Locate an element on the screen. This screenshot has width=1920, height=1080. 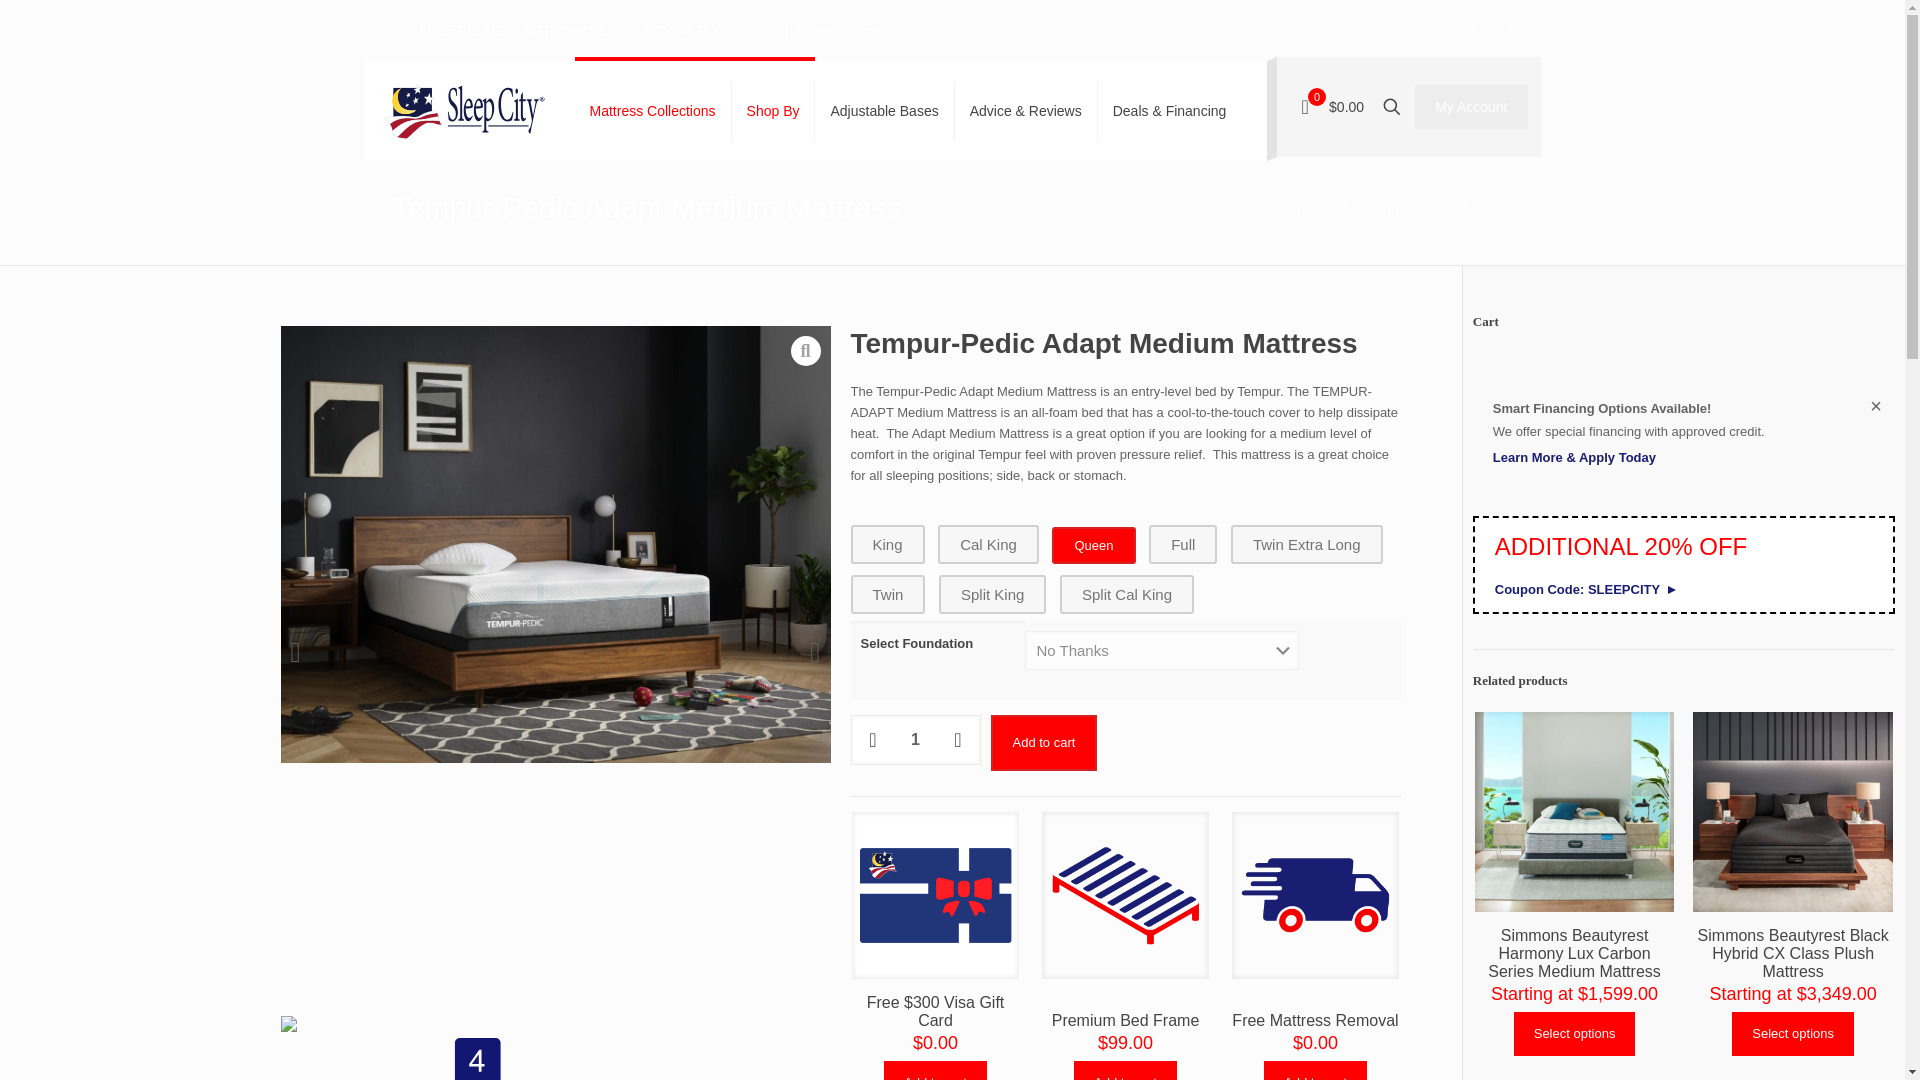
Twin is located at coordinates (888, 594).